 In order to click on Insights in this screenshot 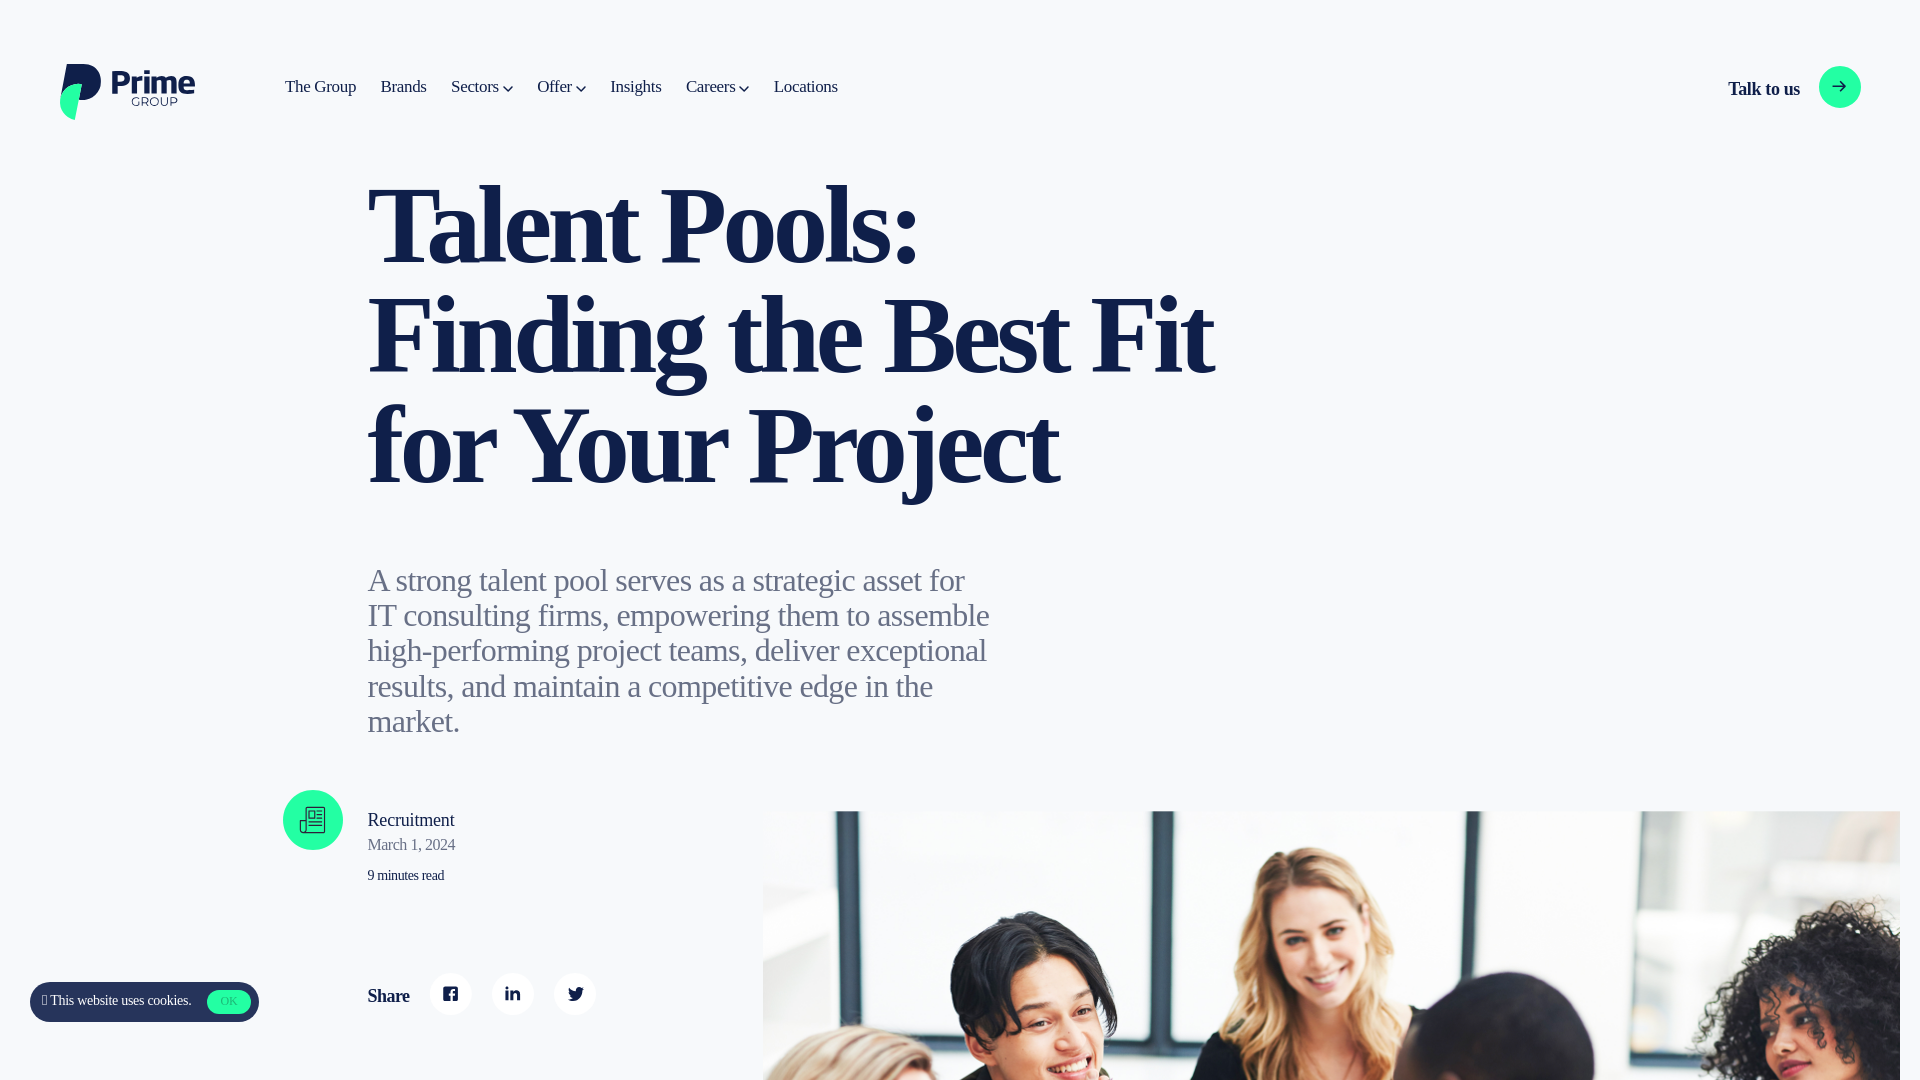, I will do `click(482, 87)`.